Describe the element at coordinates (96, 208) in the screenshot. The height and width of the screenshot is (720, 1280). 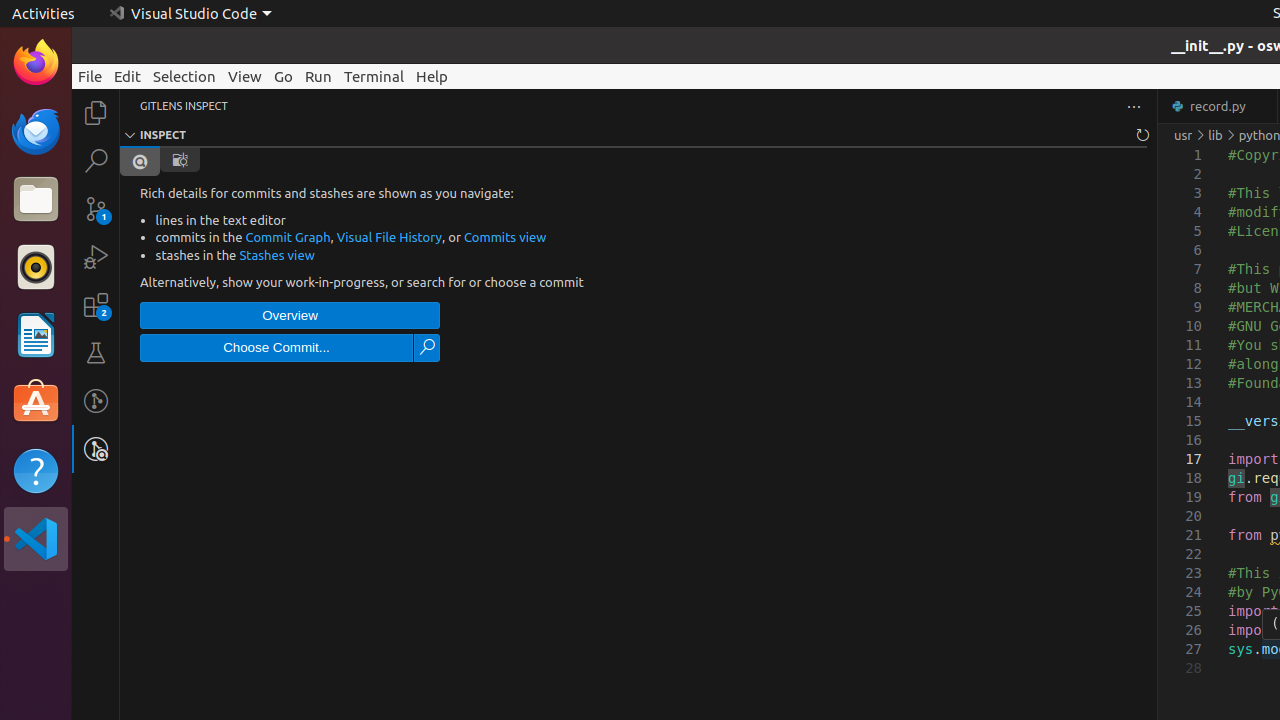
I see `Source Control (Ctrl+Shift+G G) - 1 pending changes Source Control (Ctrl+Shift+G G) - 1 pending changes` at that location.